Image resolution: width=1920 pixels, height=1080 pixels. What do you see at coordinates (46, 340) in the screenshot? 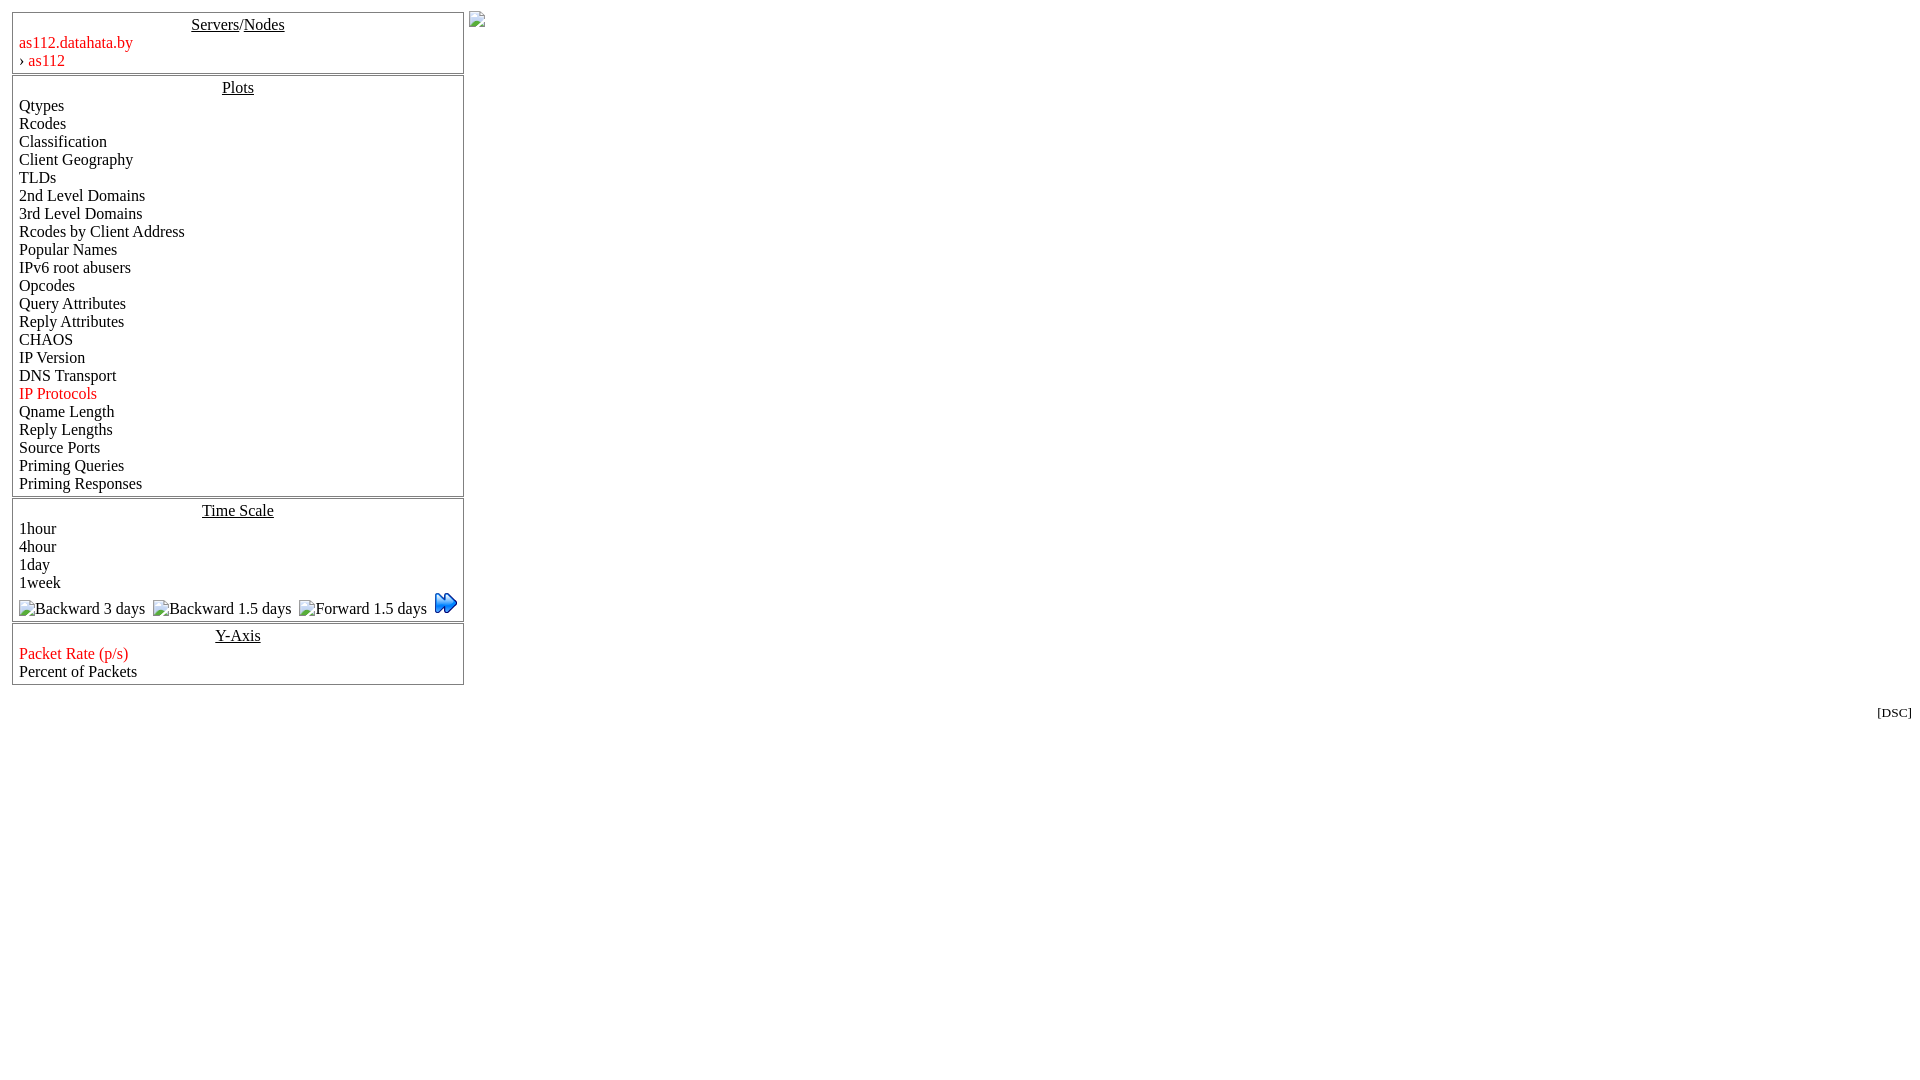
I see `CHAOS` at bounding box center [46, 340].